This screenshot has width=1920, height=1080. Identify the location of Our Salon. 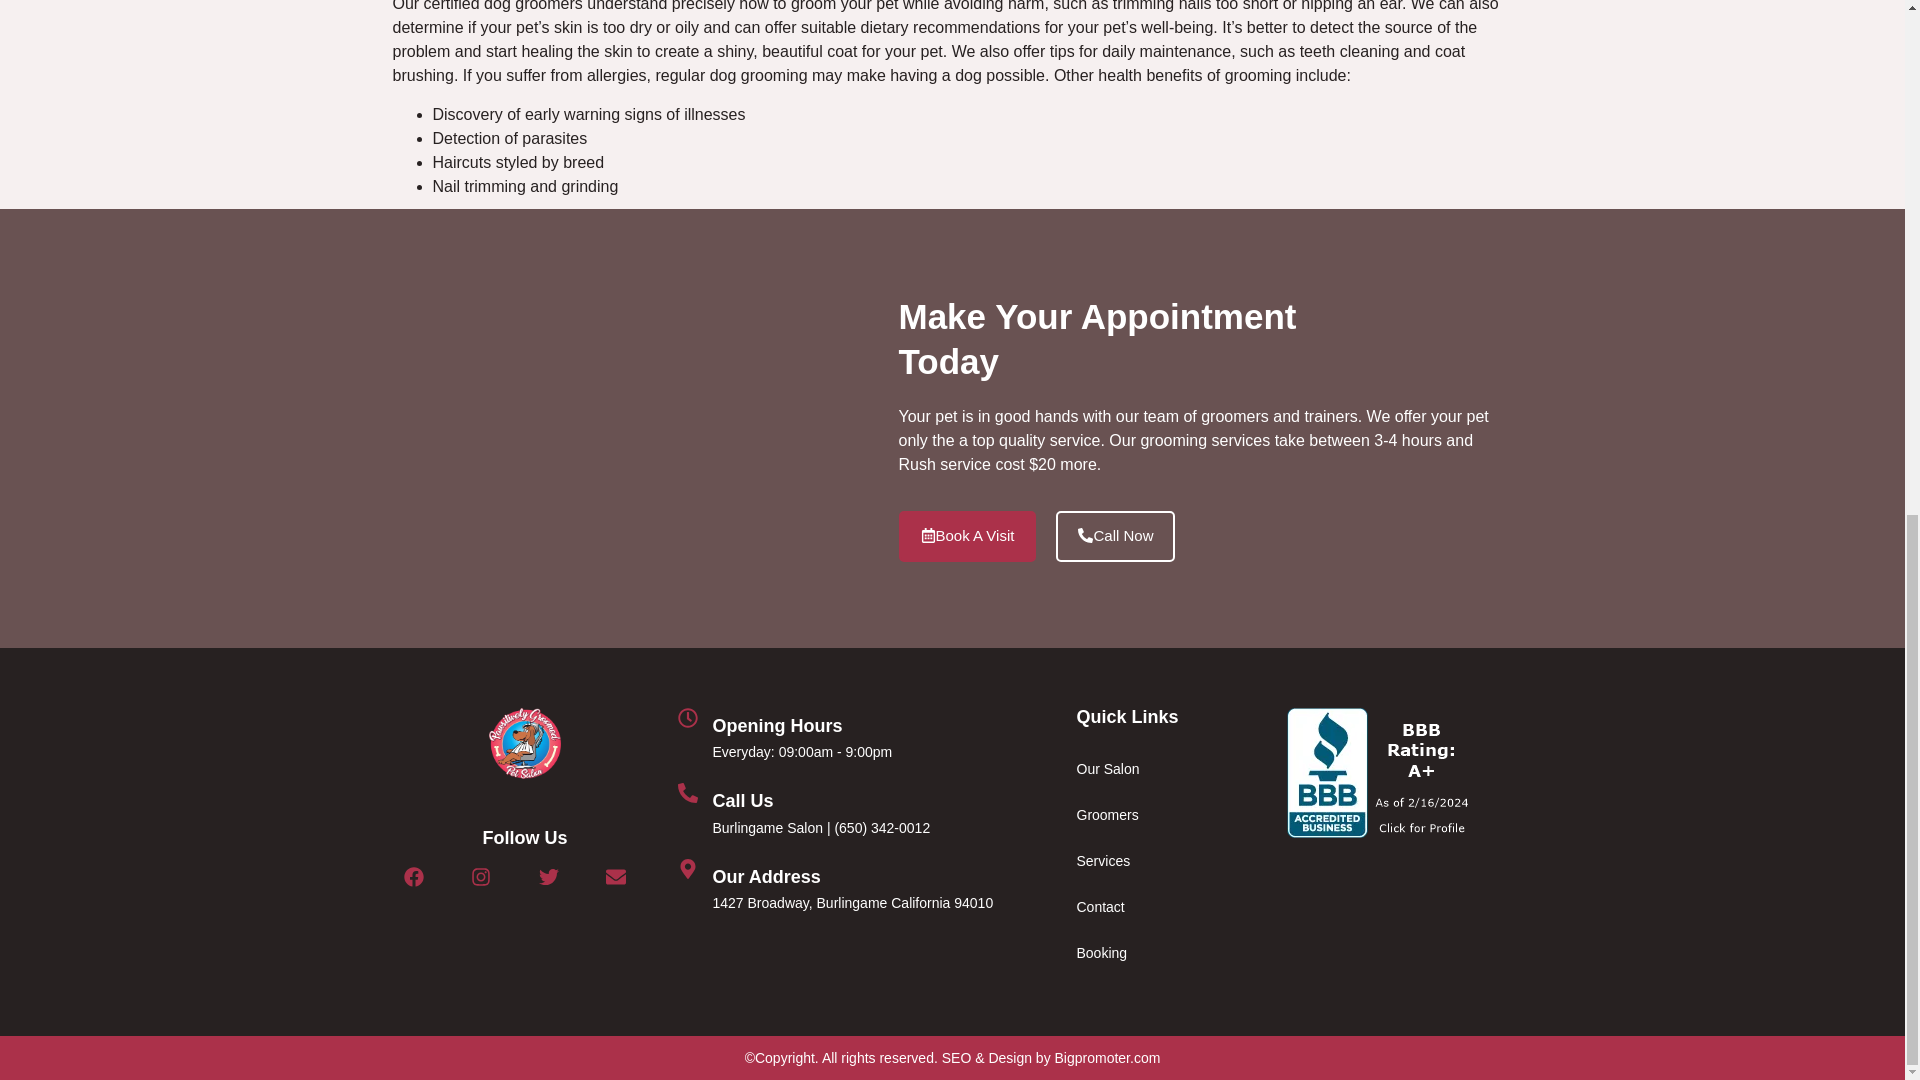
(1150, 768).